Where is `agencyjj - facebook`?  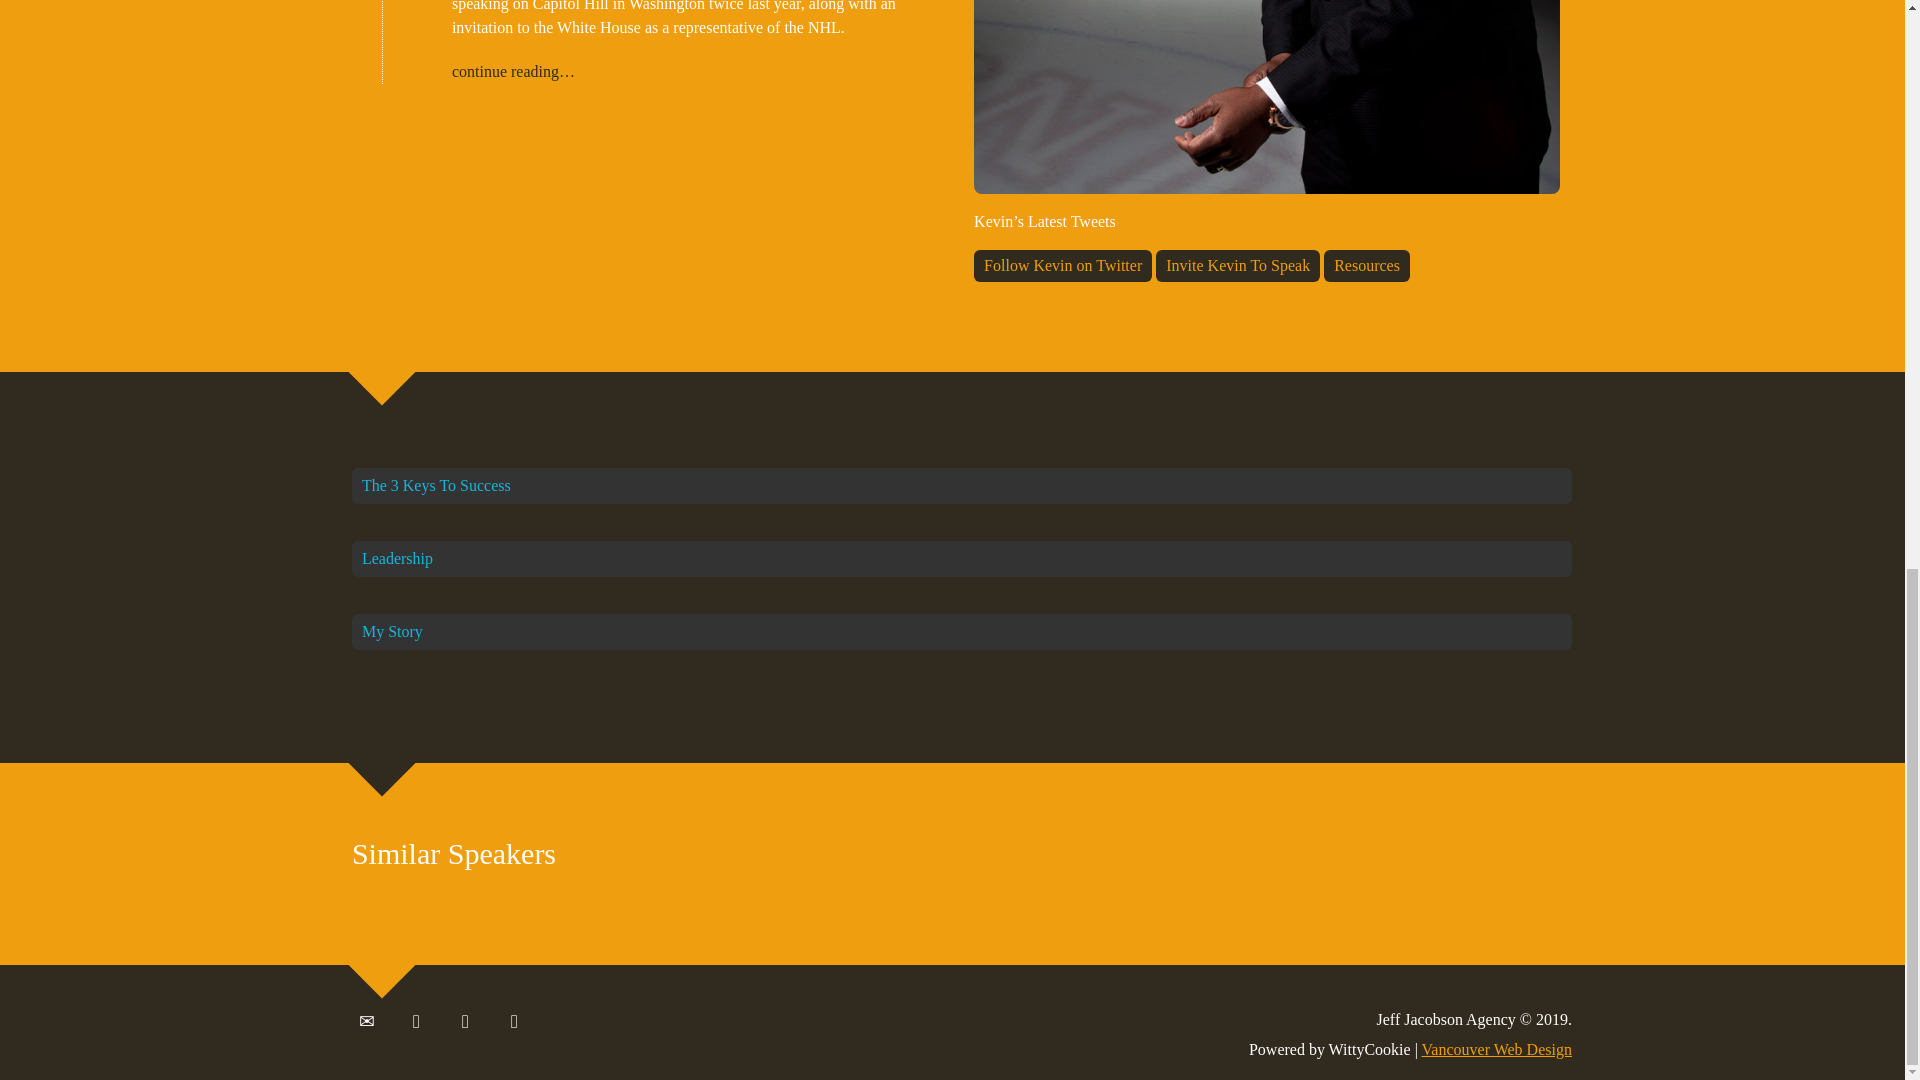 agencyjj - facebook is located at coordinates (465, 1022).